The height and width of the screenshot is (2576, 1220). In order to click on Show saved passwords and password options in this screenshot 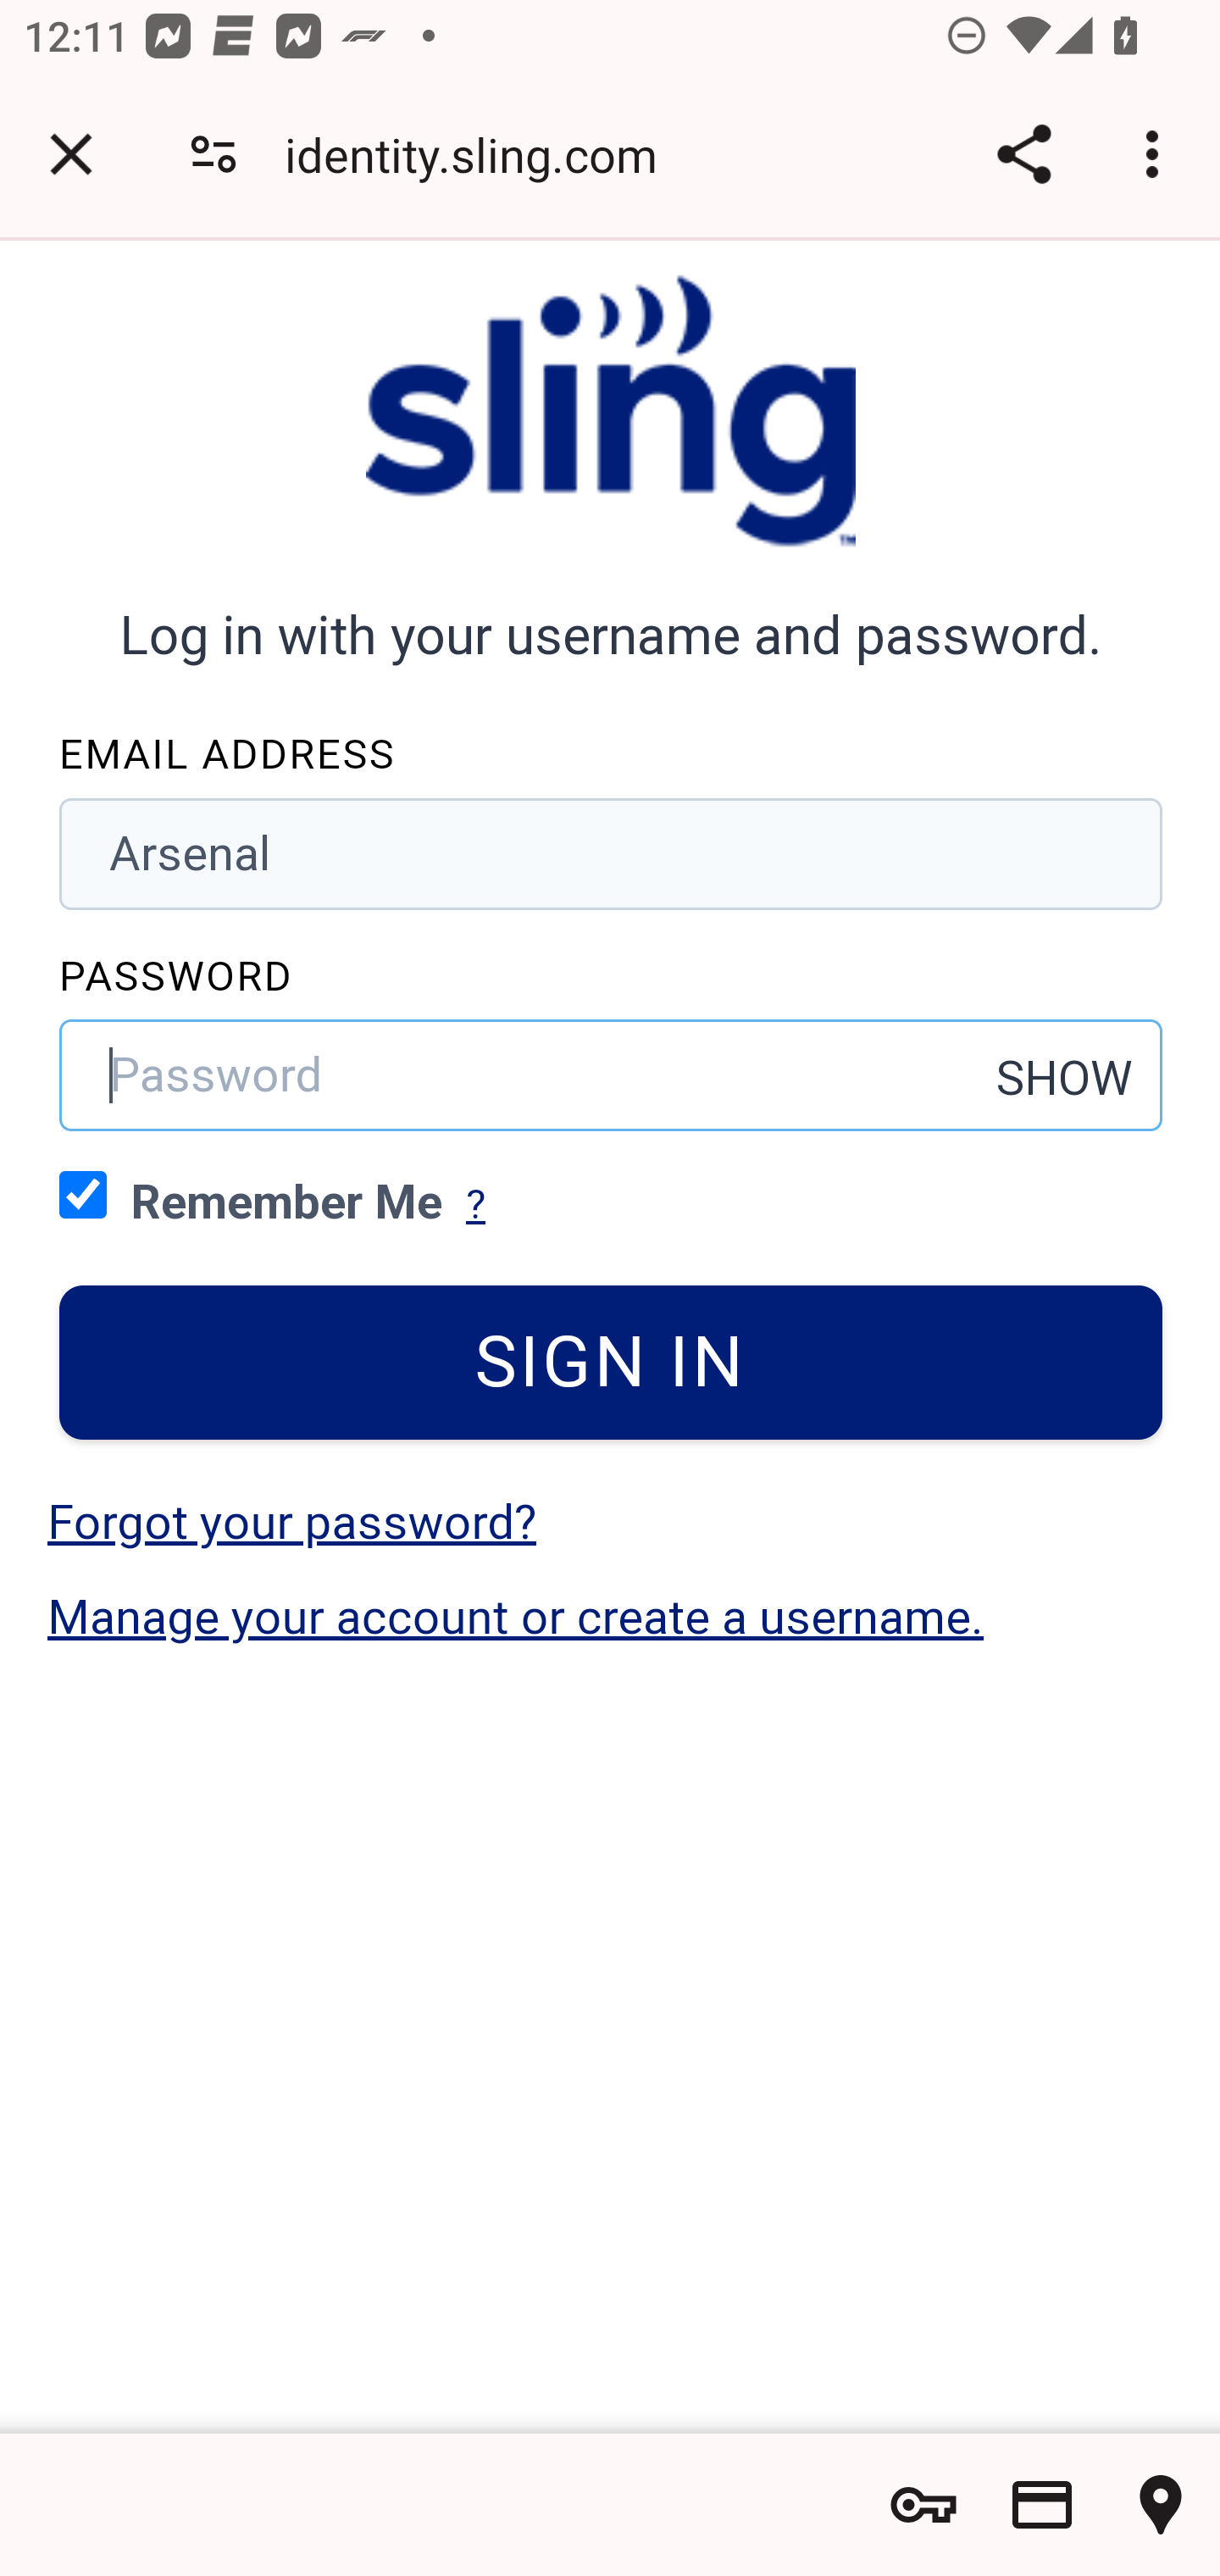, I will do `click(923, 2505)`.